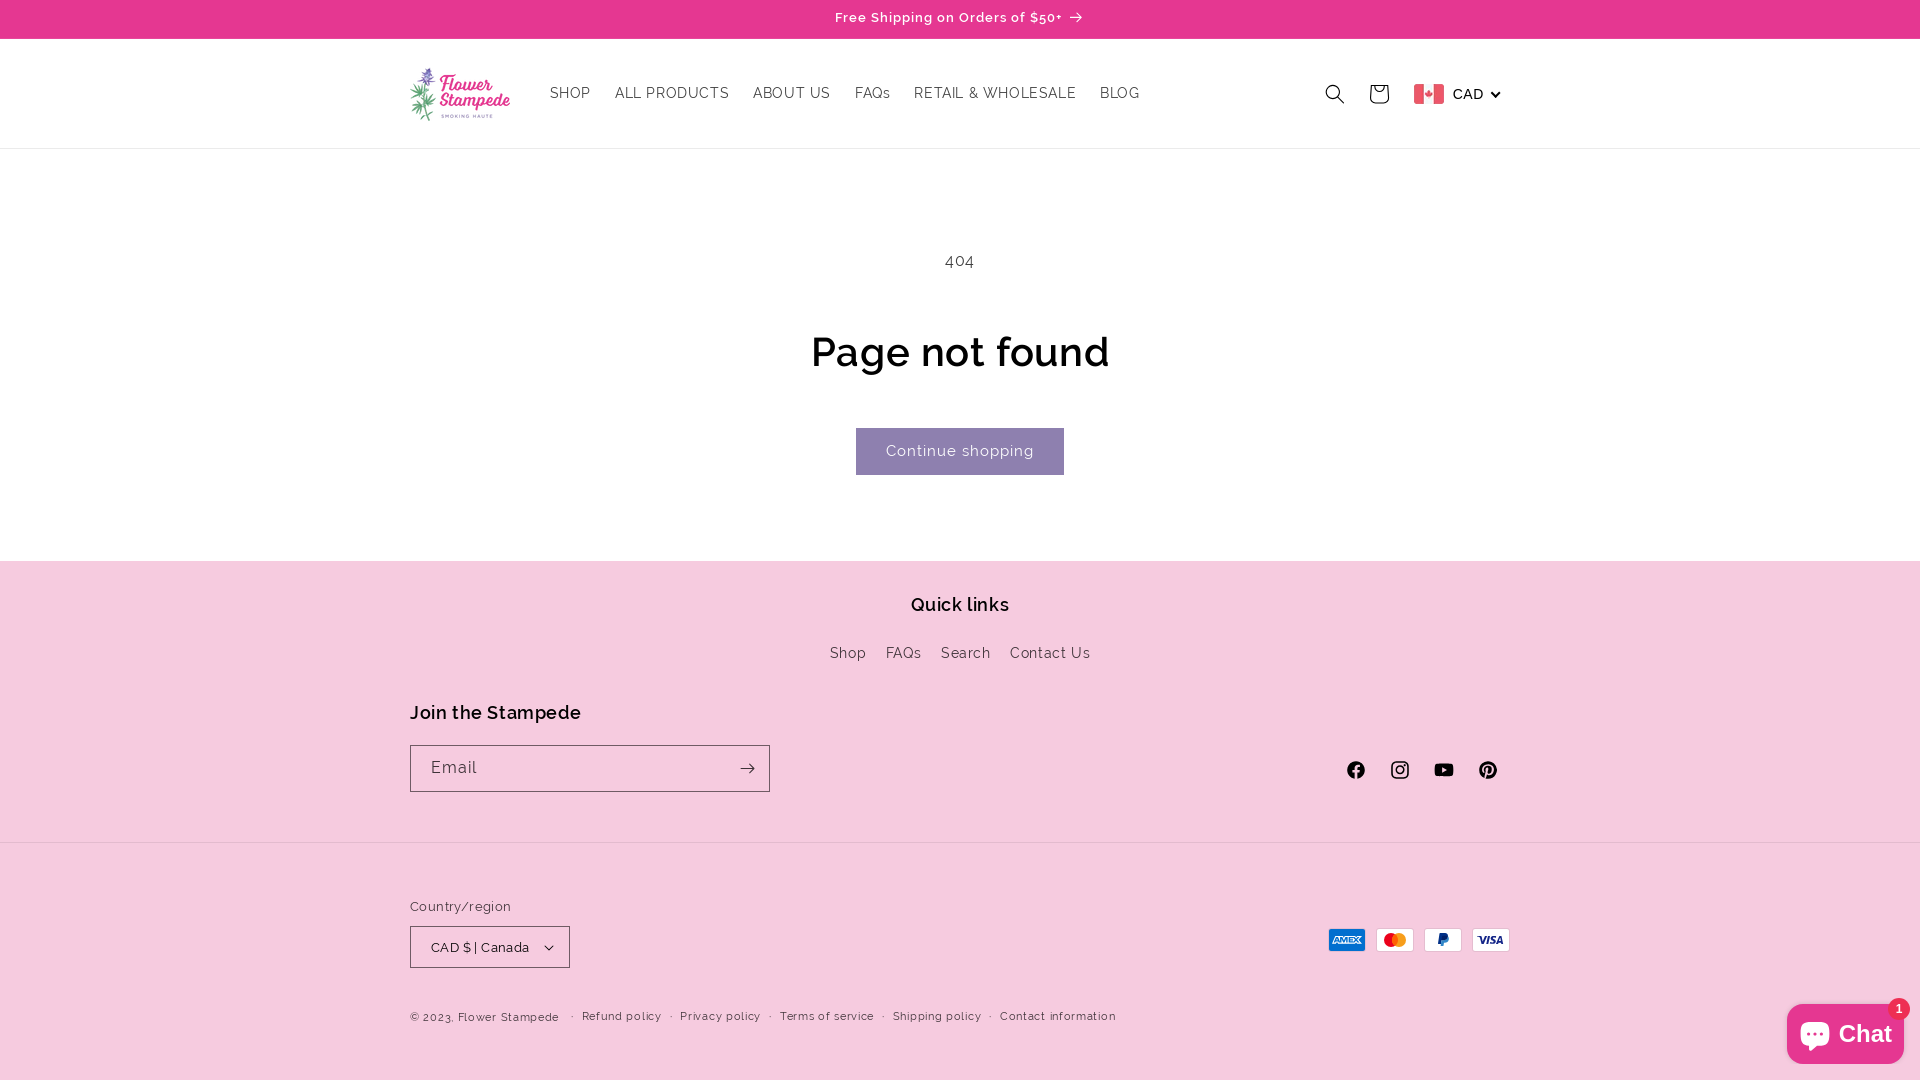 The height and width of the screenshot is (1080, 1920). I want to click on Shop, so click(848, 656).